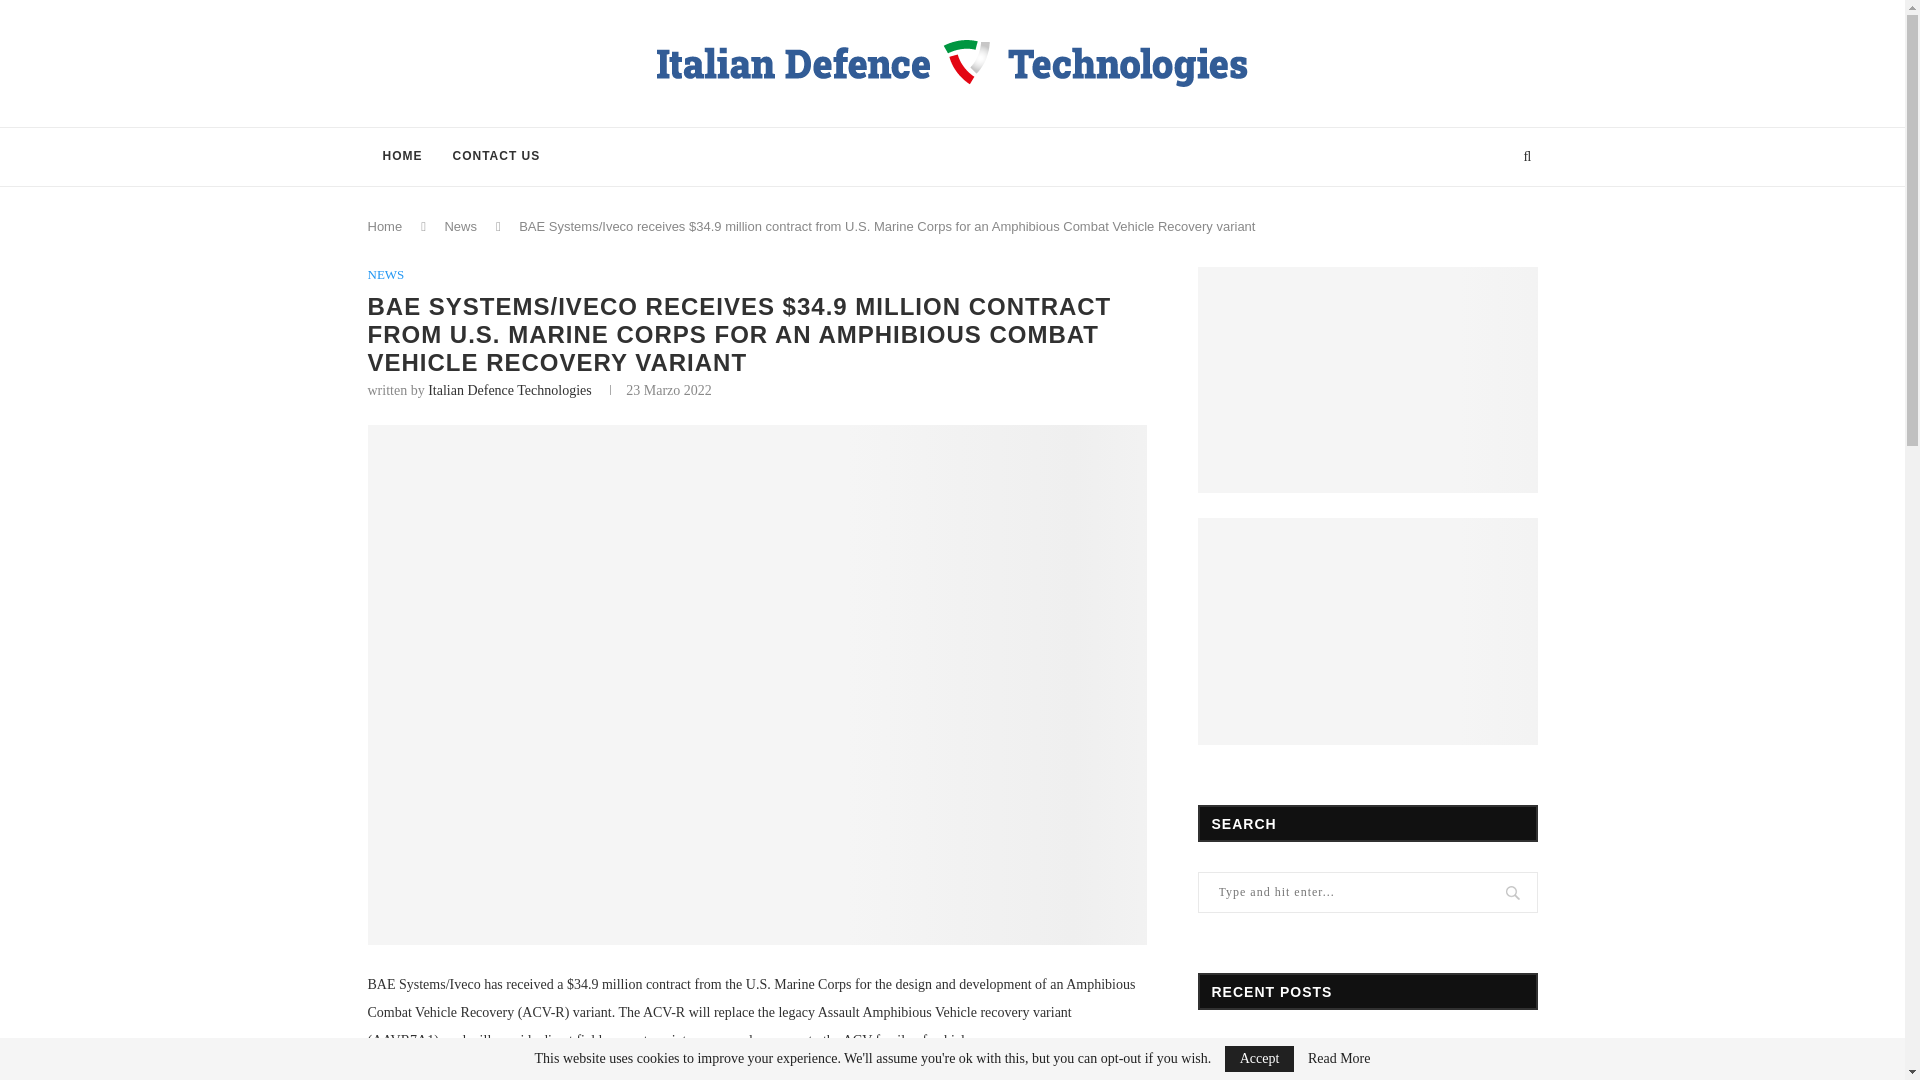 This screenshot has height=1080, width=1920. Describe the element at coordinates (496, 156) in the screenshot. I see `CONTACT US` at that location.